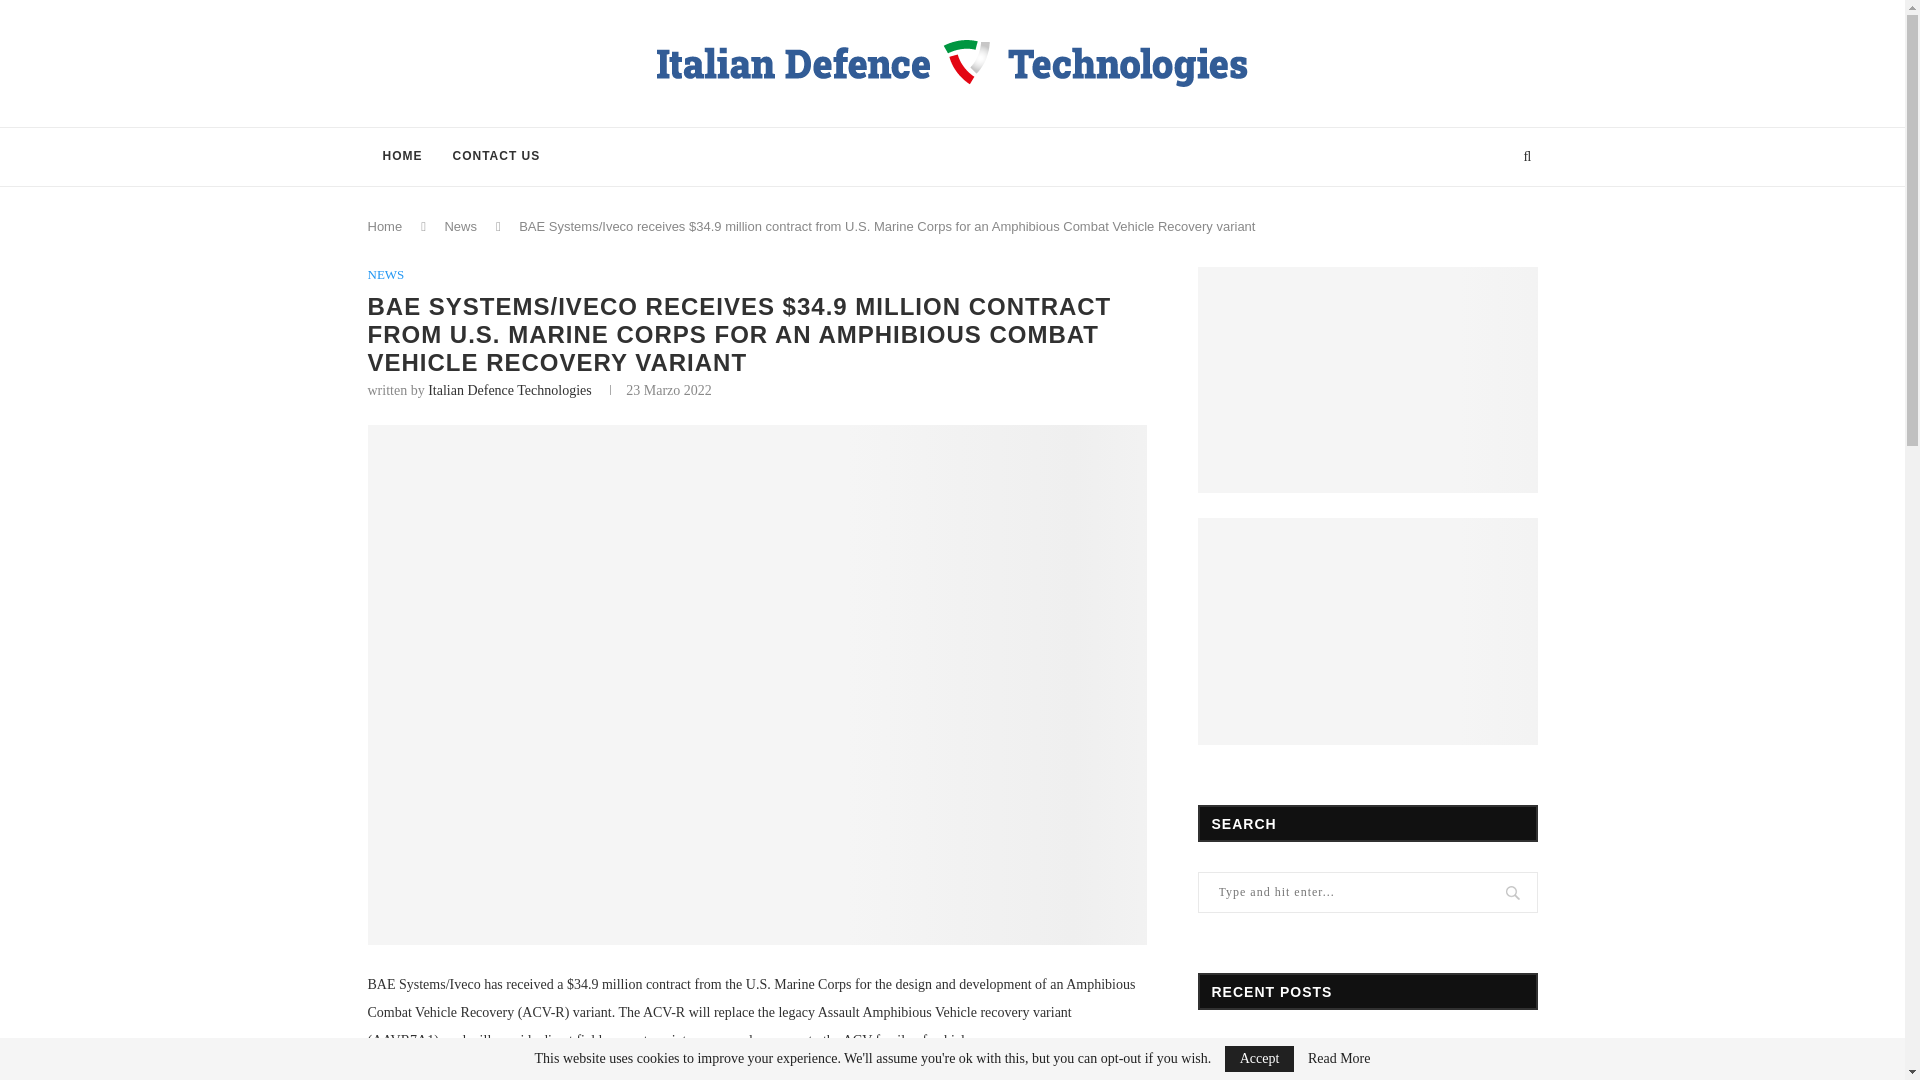 This screenshot has height=1080, width=1920. Describe the element at coordinates (496, 156) in the screenshot. I see `CONTACT US` at that location.